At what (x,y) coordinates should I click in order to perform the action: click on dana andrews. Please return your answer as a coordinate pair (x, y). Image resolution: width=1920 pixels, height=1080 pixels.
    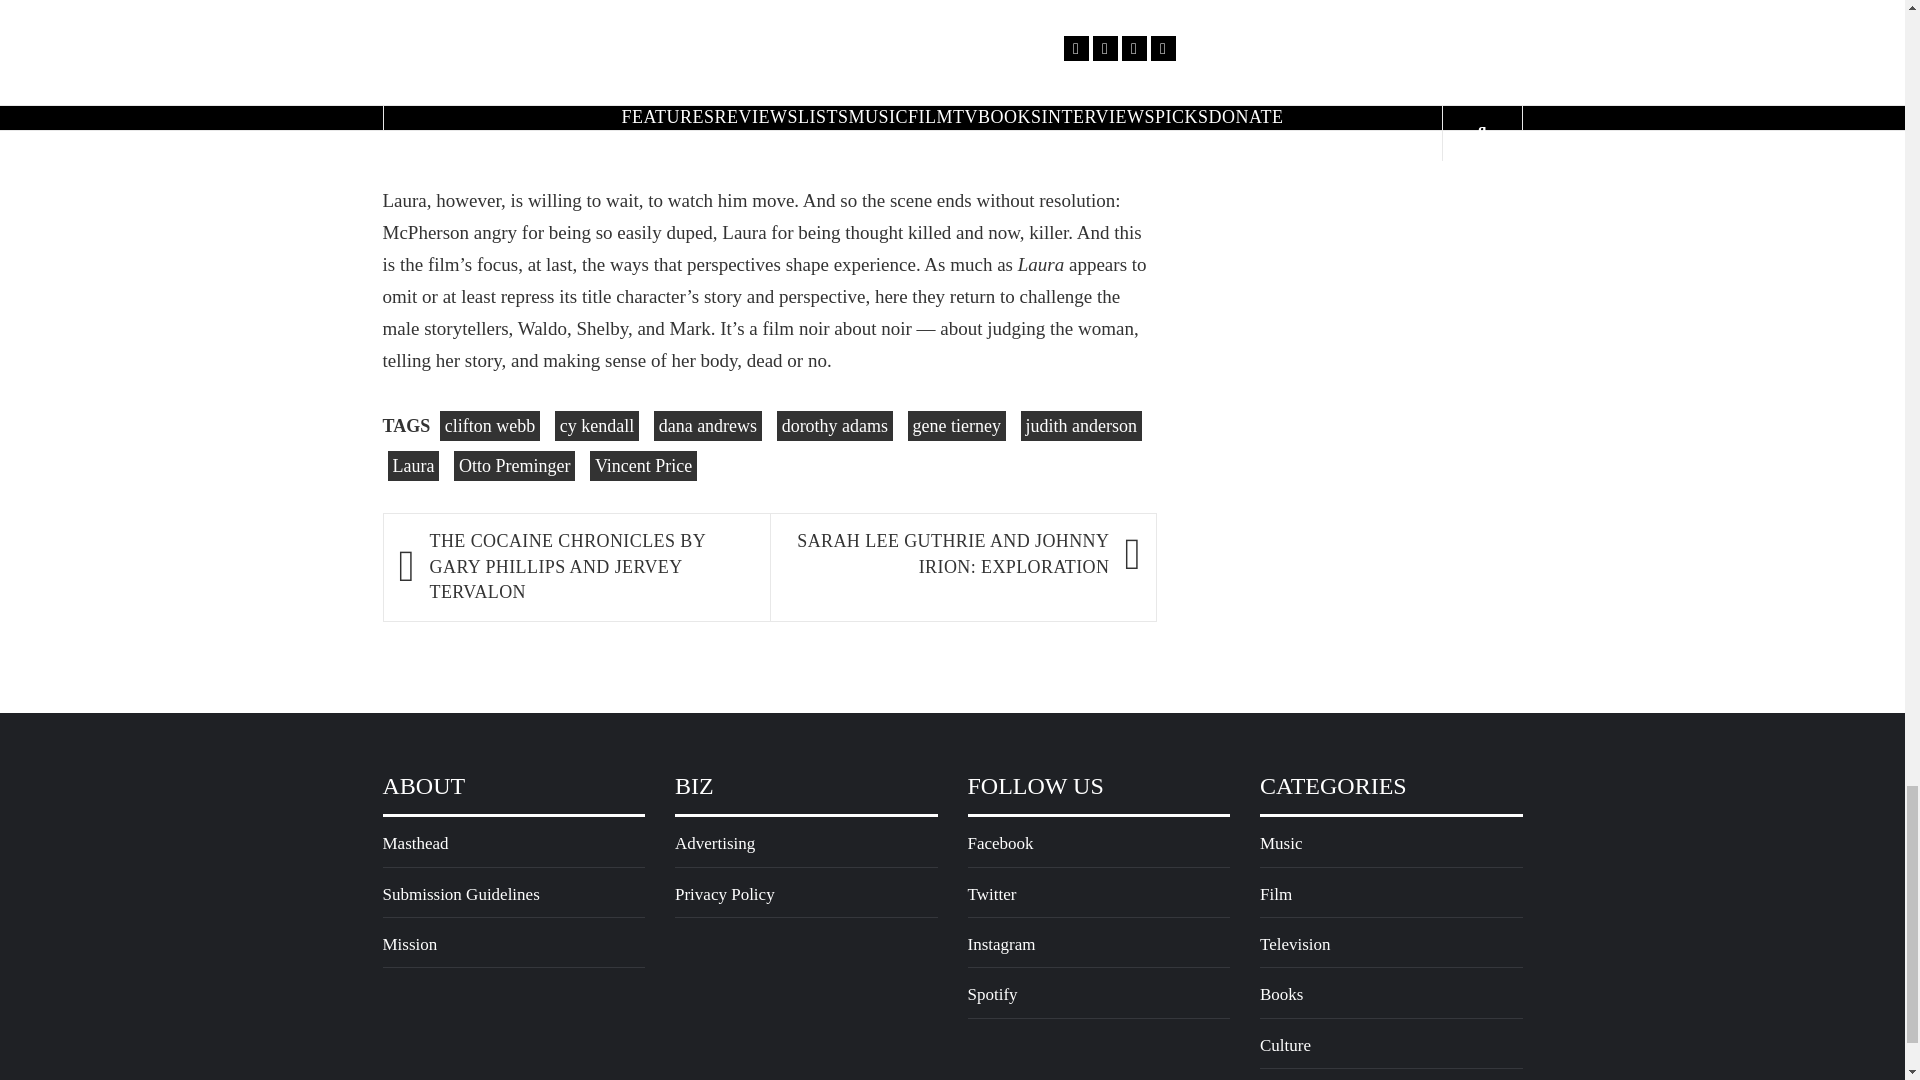
    Looking at the image, I should click on (708, 426).